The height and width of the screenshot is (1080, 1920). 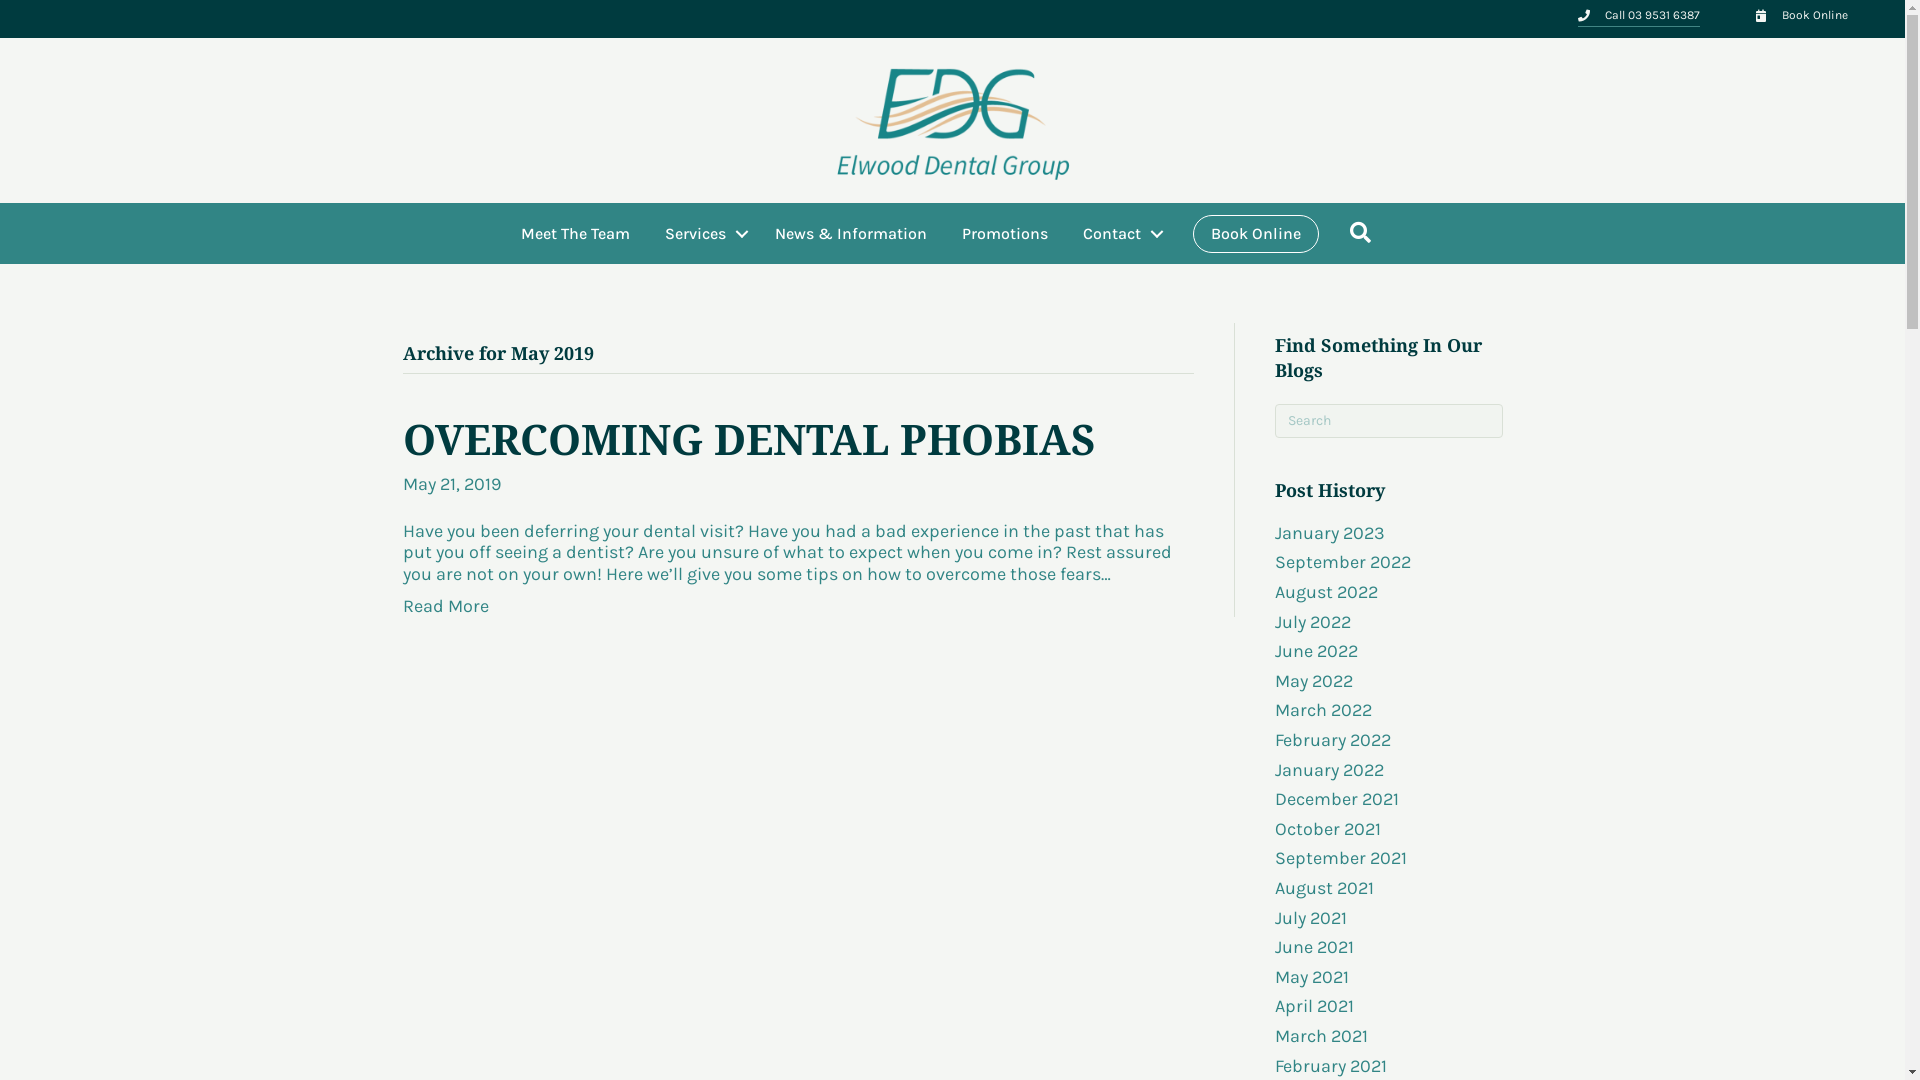 I want to click on Type and press Enter to search., so click(x=1389, y=421).